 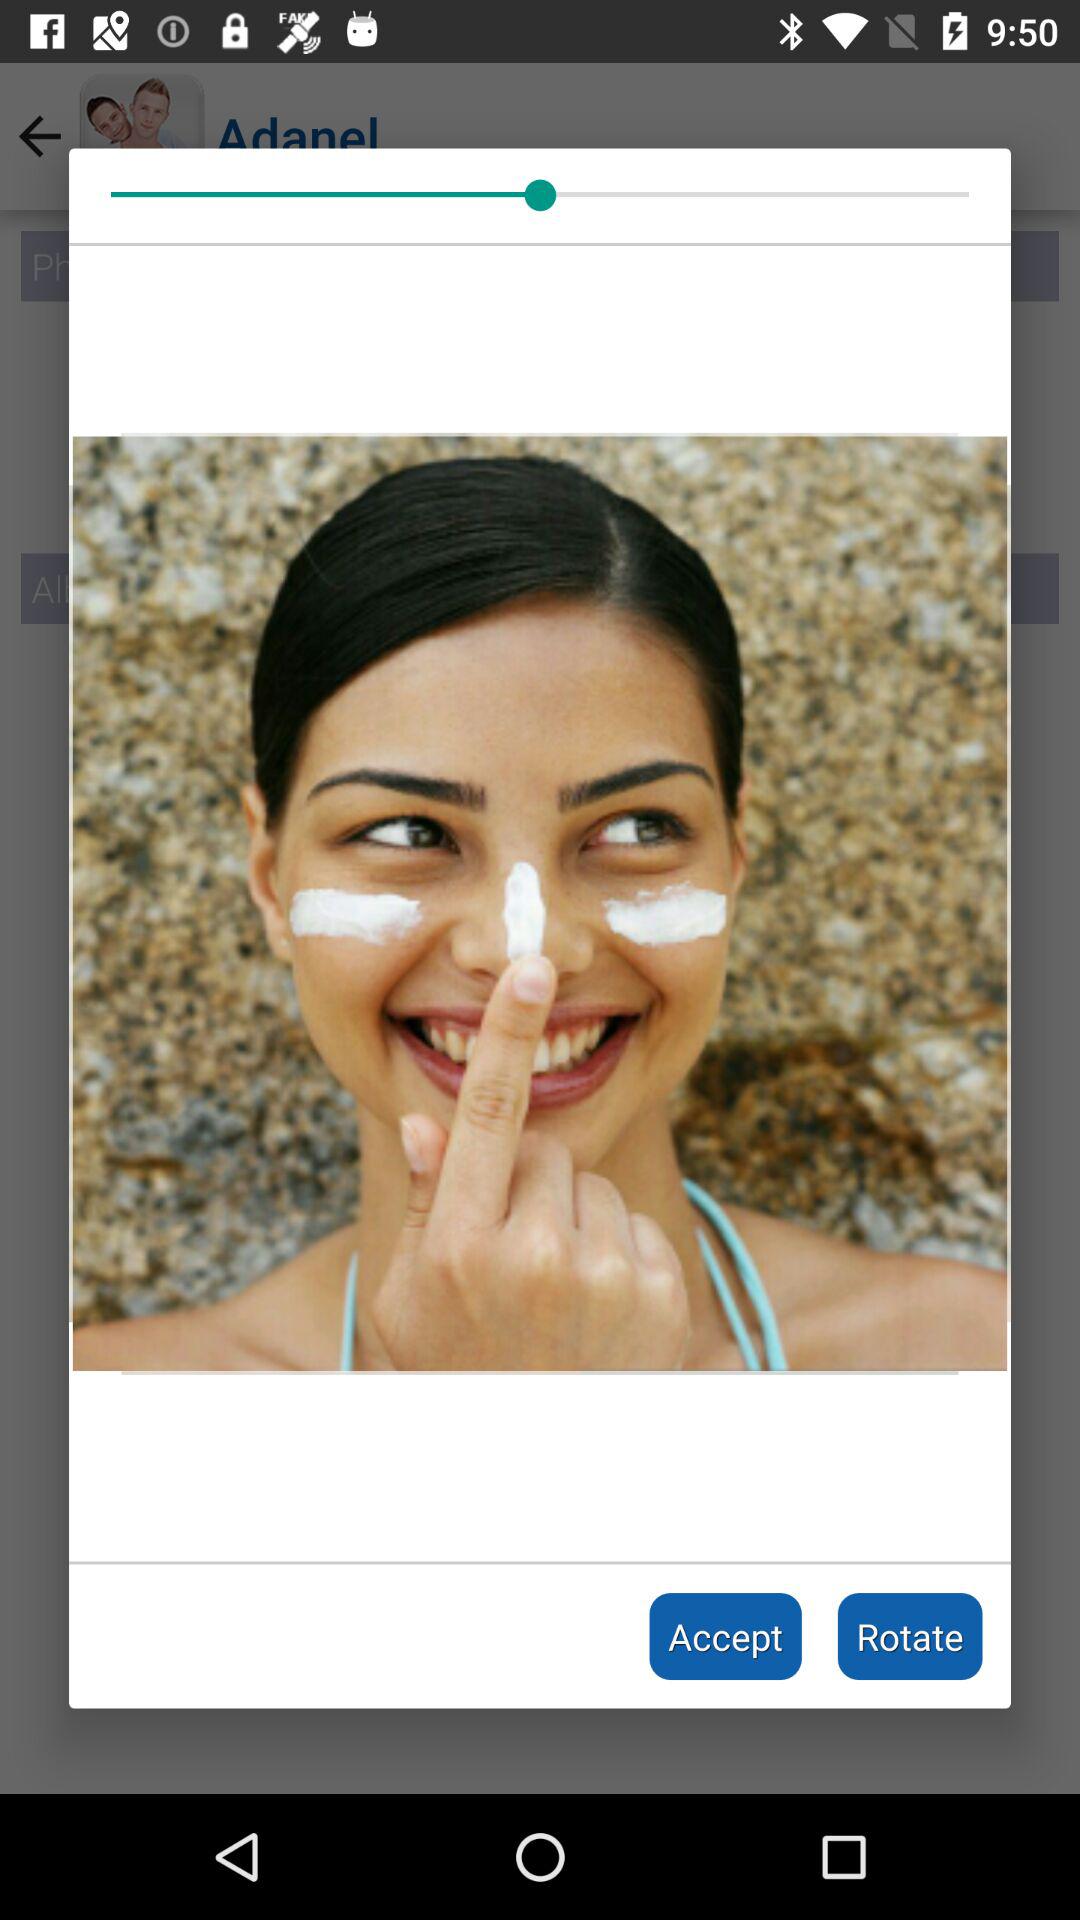 What do you see at coordinates (726, 1636) in the screenshot?
I see `select the icon next to rotate` at bounding box center [726, 1636].